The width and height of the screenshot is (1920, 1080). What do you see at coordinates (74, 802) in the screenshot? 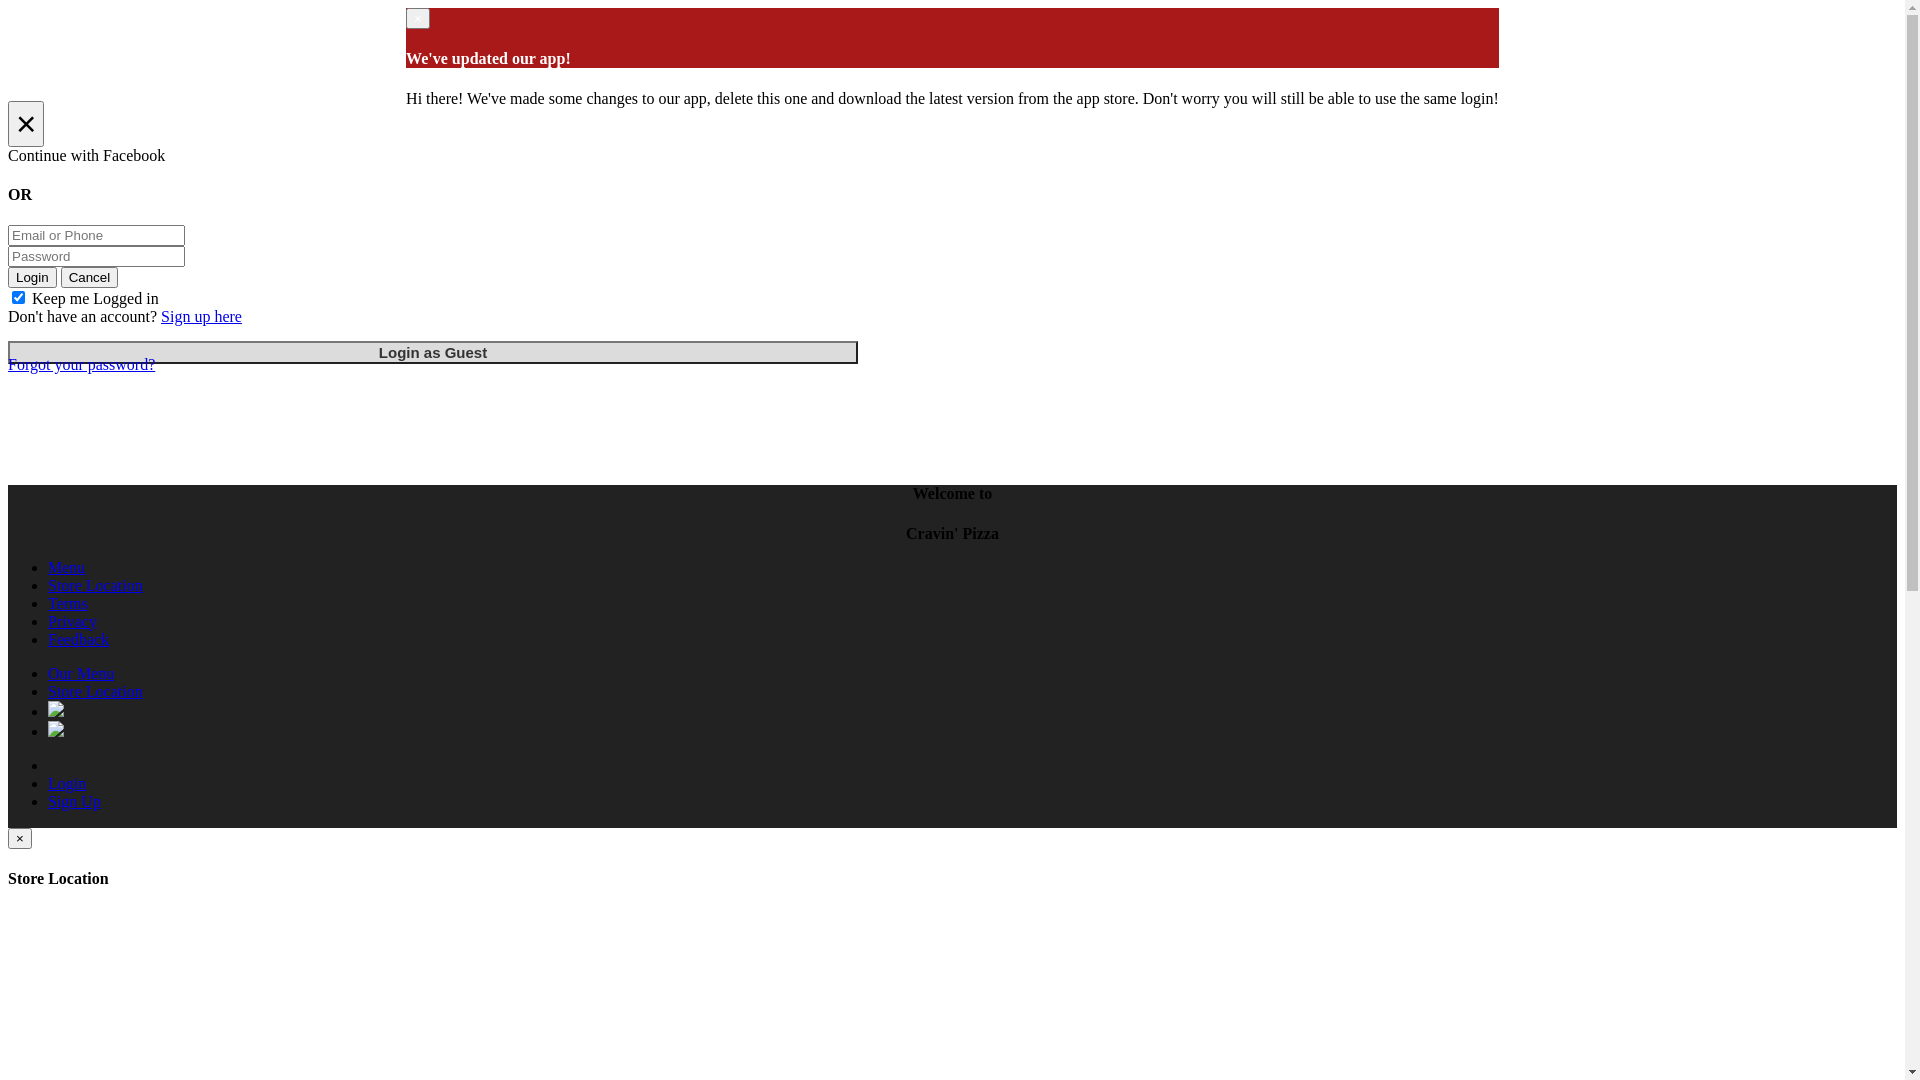
I see `Sign Up` at bounding box center [74, 802].